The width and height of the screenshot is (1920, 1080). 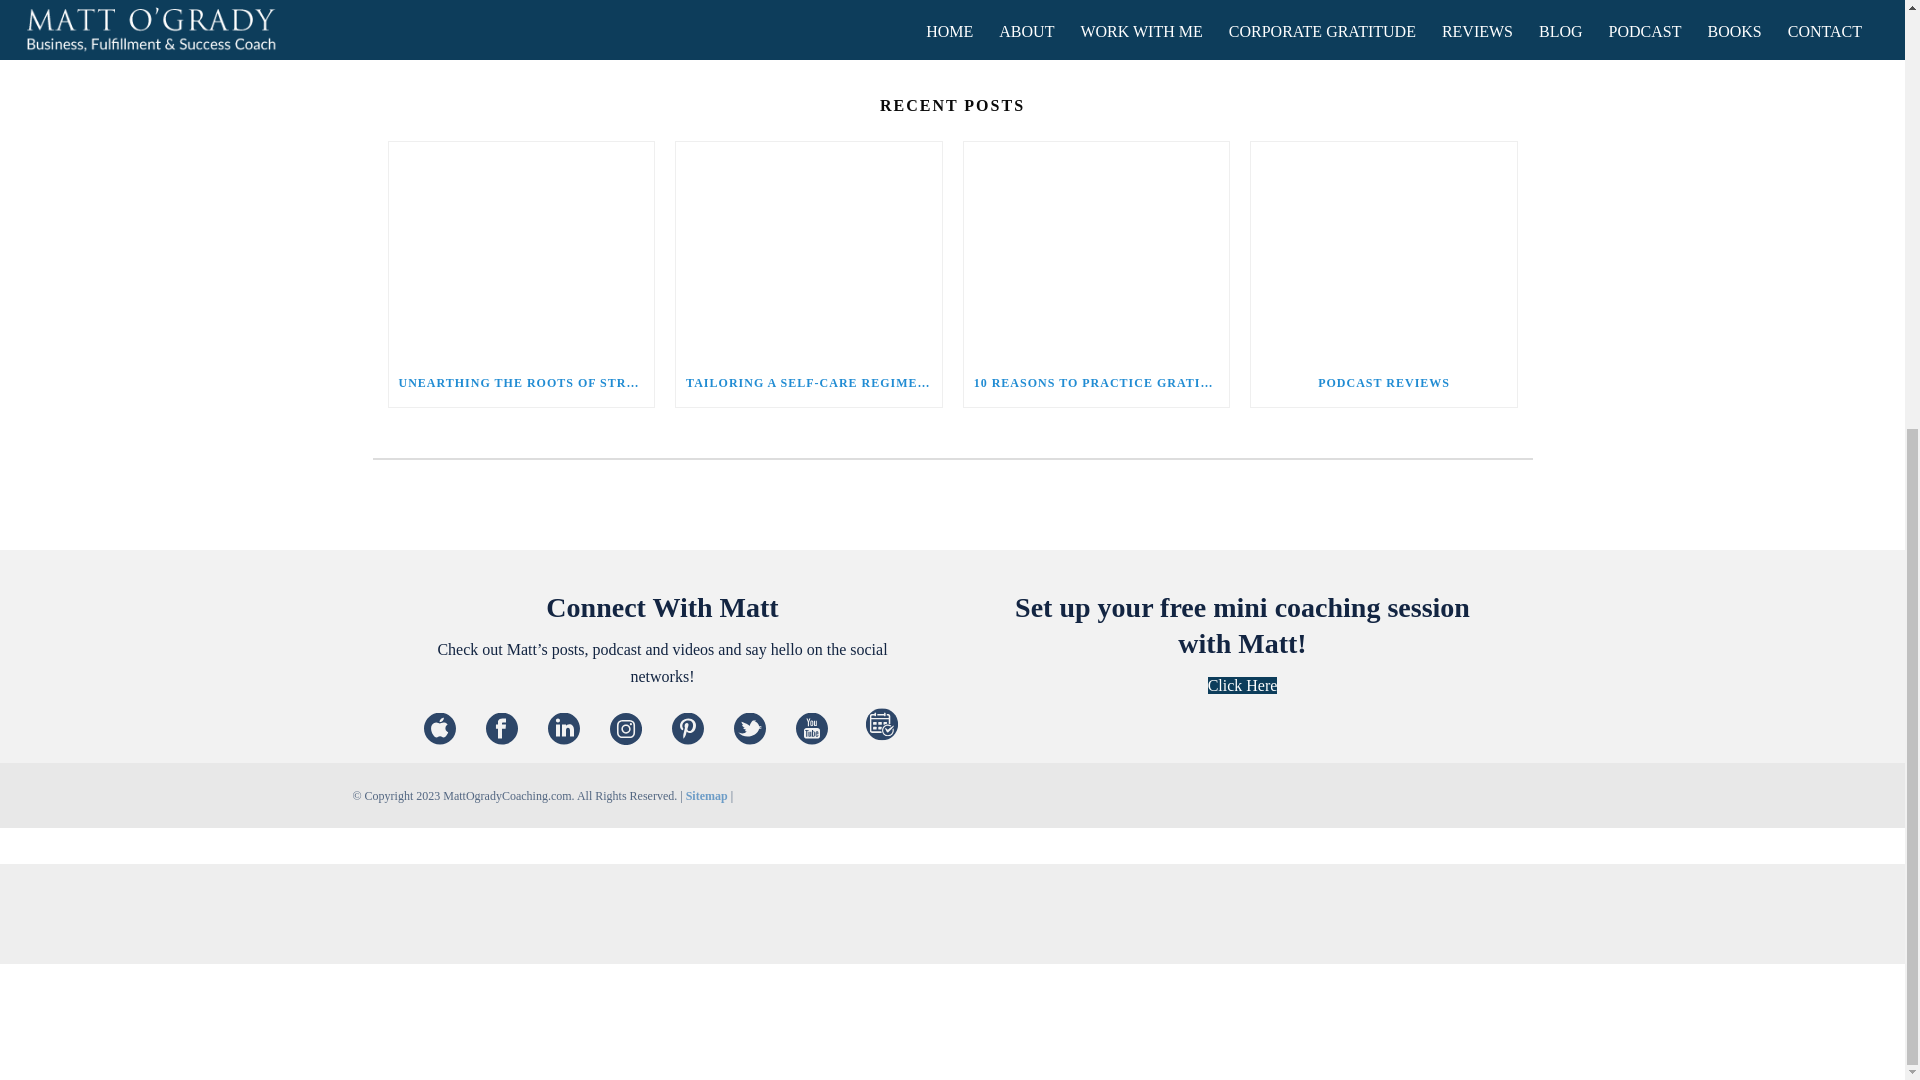 I want to click on Follow Us on apple, so click(x=440, y=730).